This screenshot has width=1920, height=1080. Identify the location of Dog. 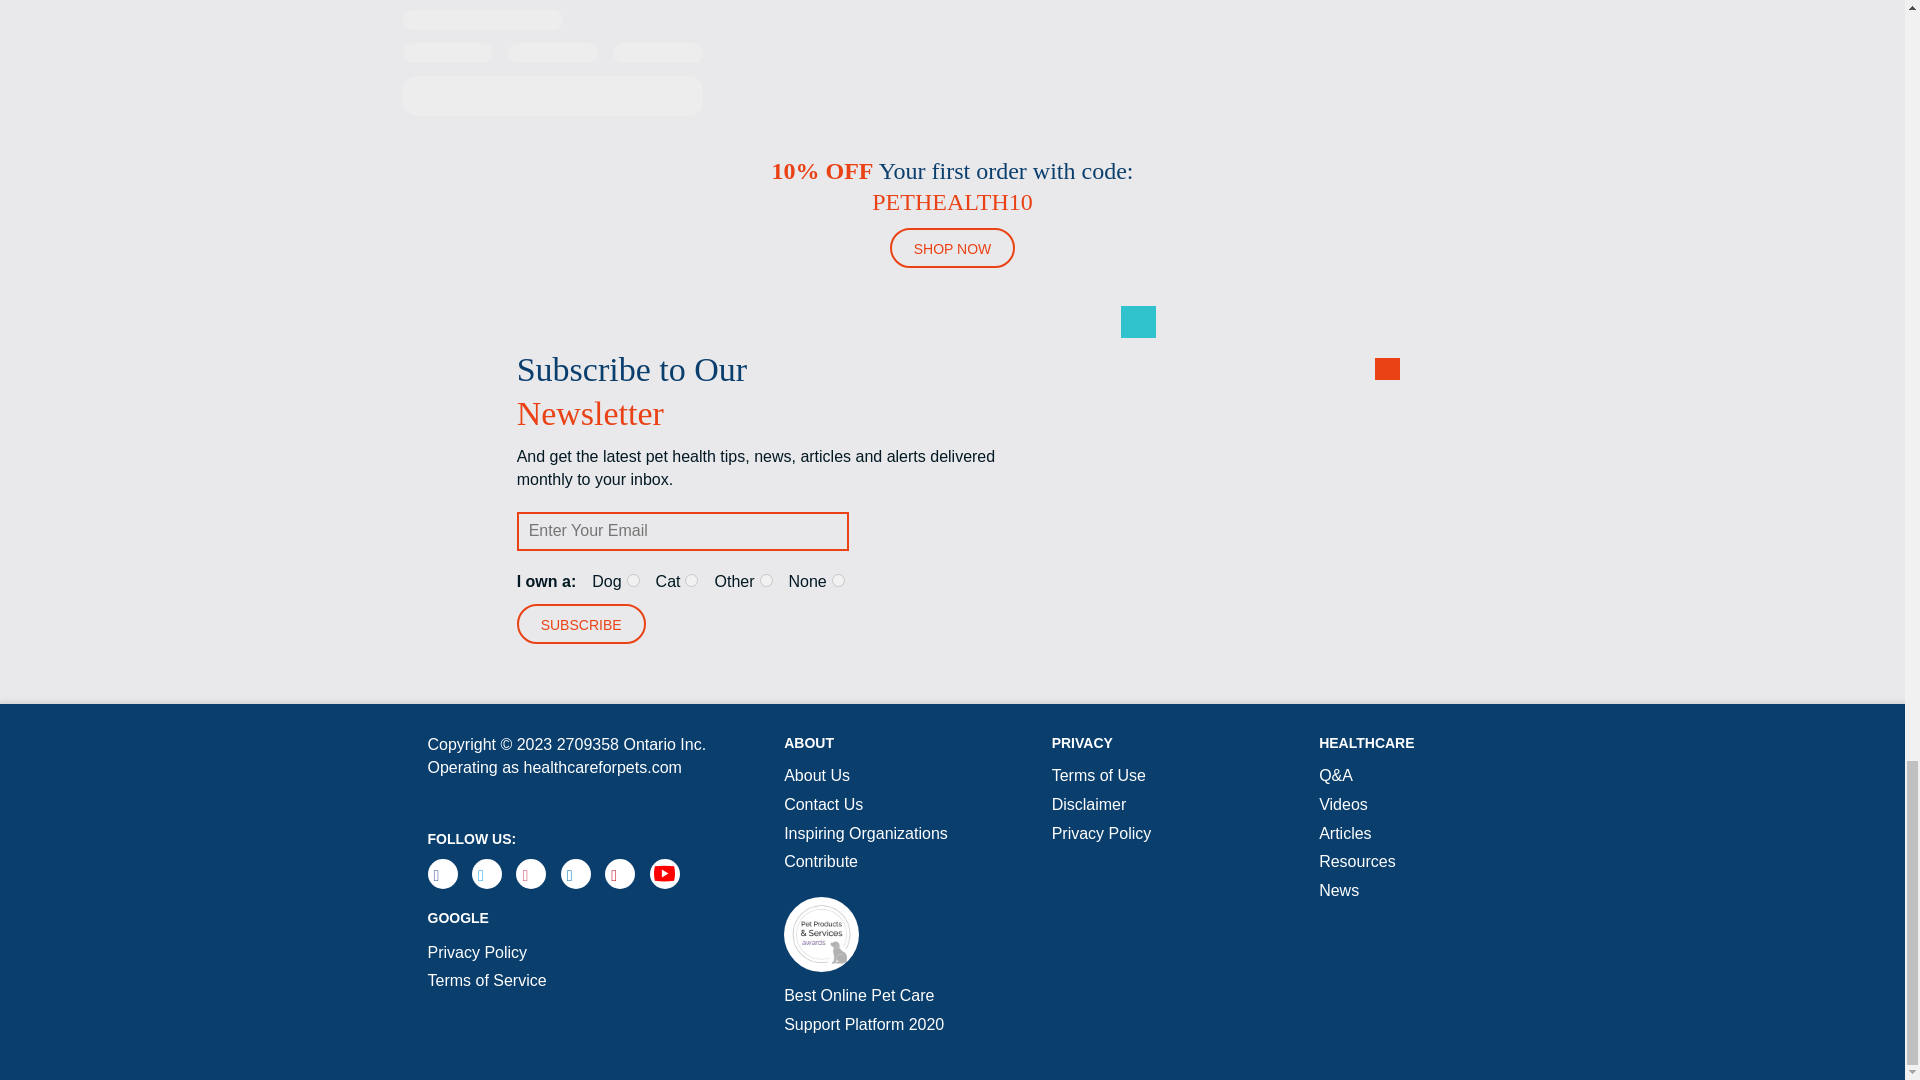
(633, 580).